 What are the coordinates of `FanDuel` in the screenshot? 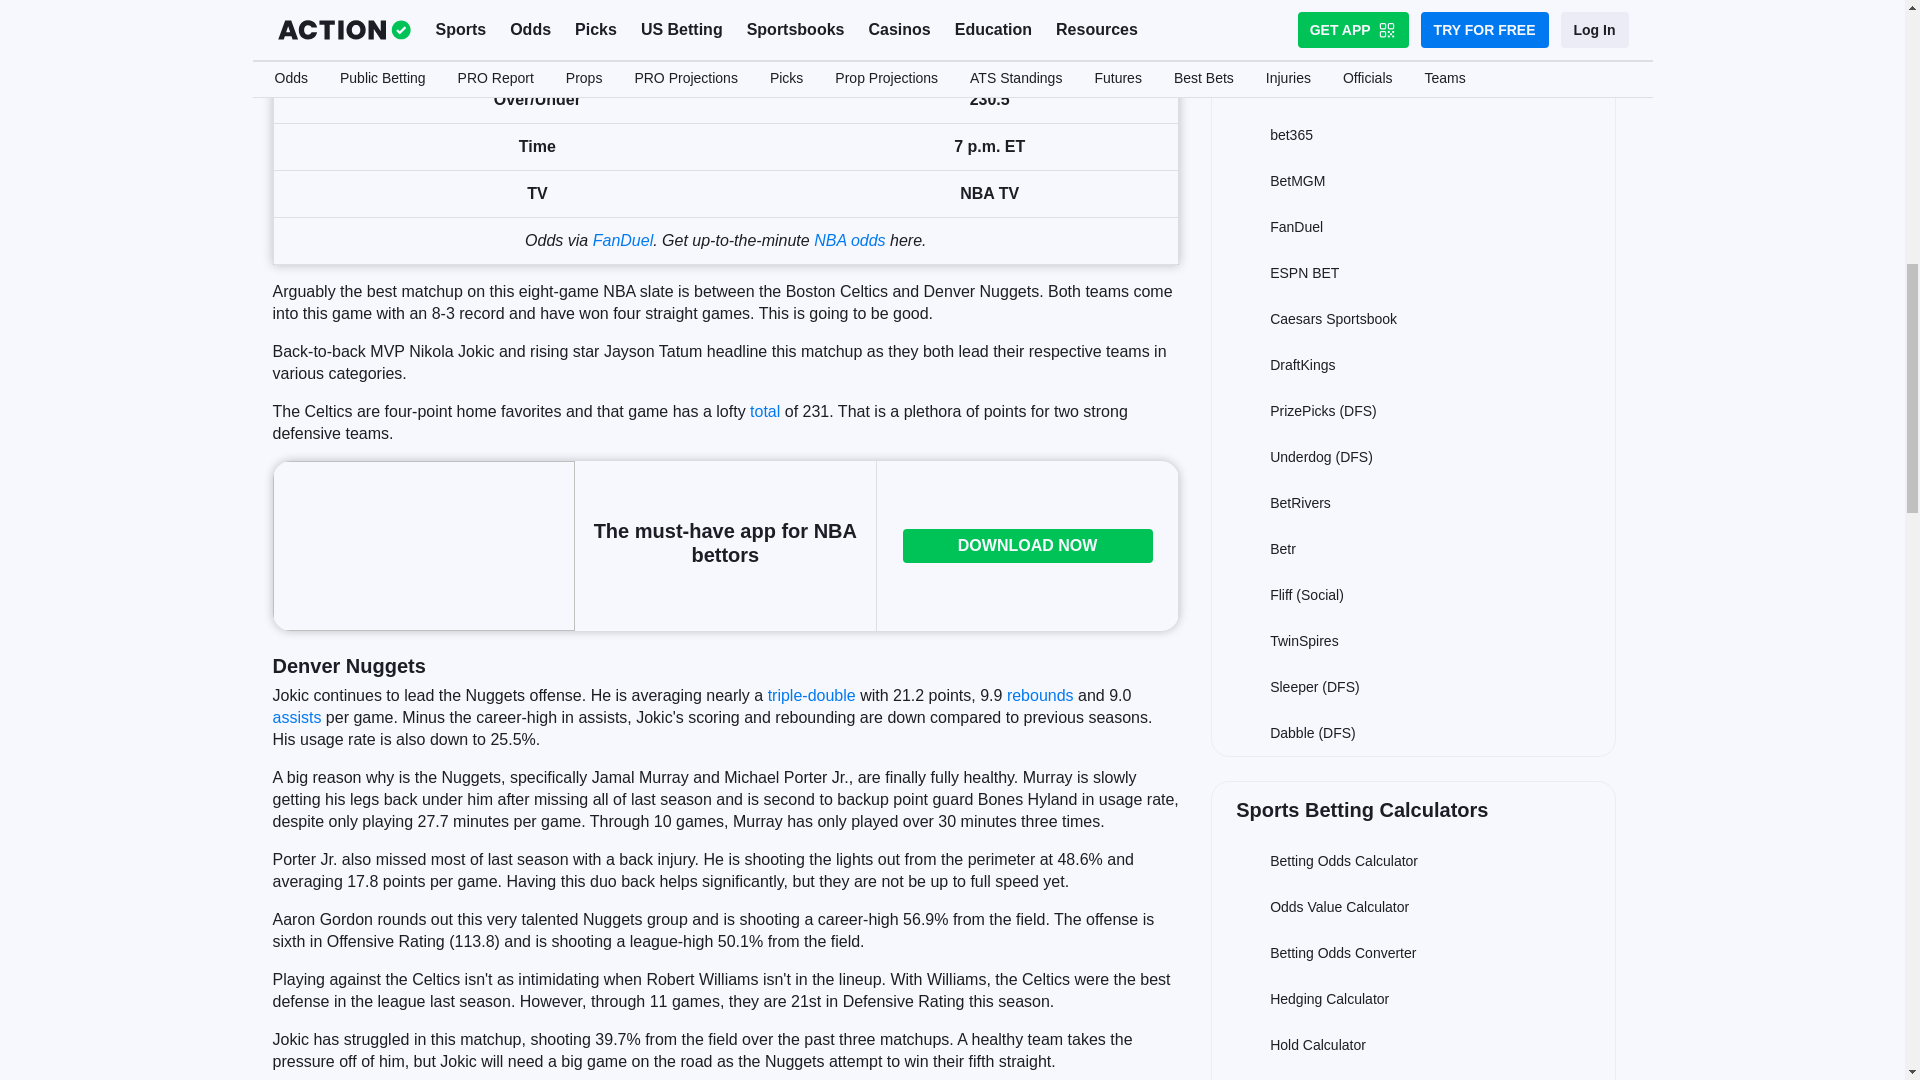 It's located at (622, 240).